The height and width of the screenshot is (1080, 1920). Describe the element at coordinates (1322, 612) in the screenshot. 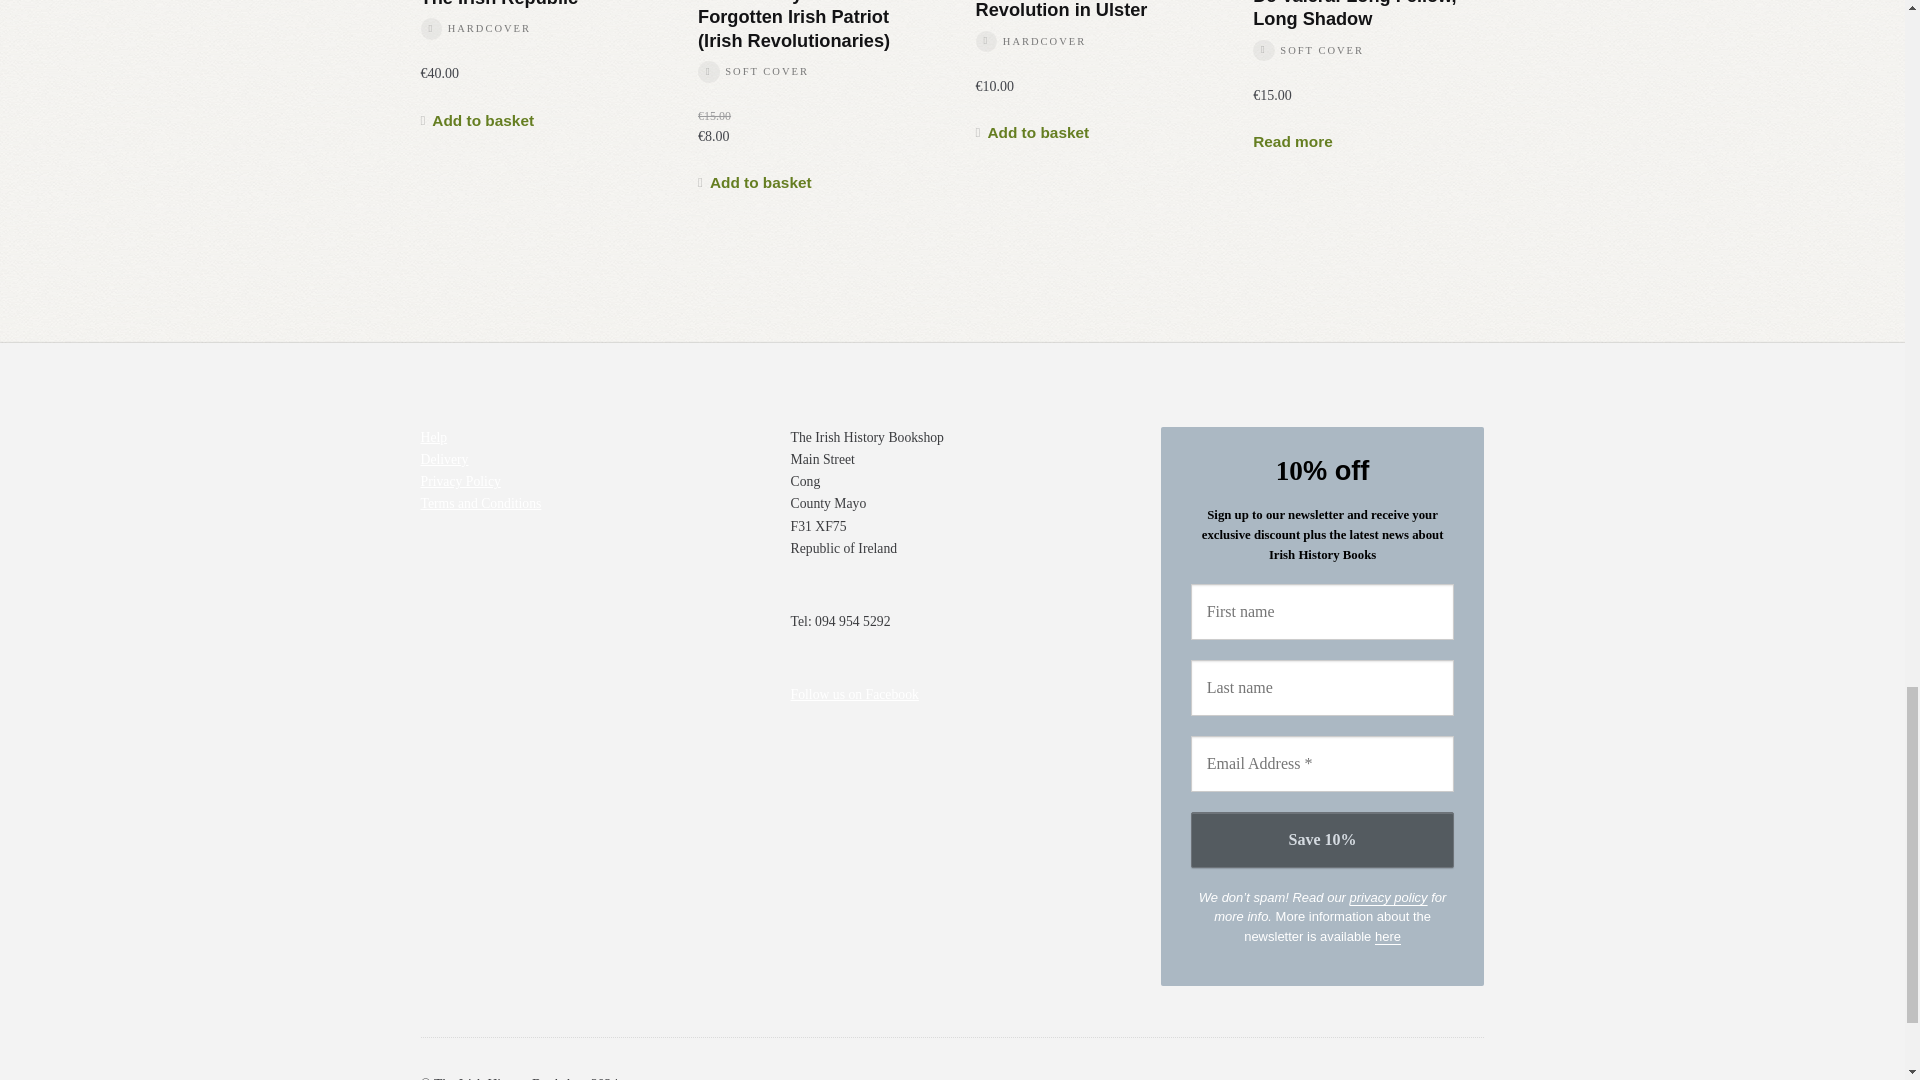

I see `First name` at that location.